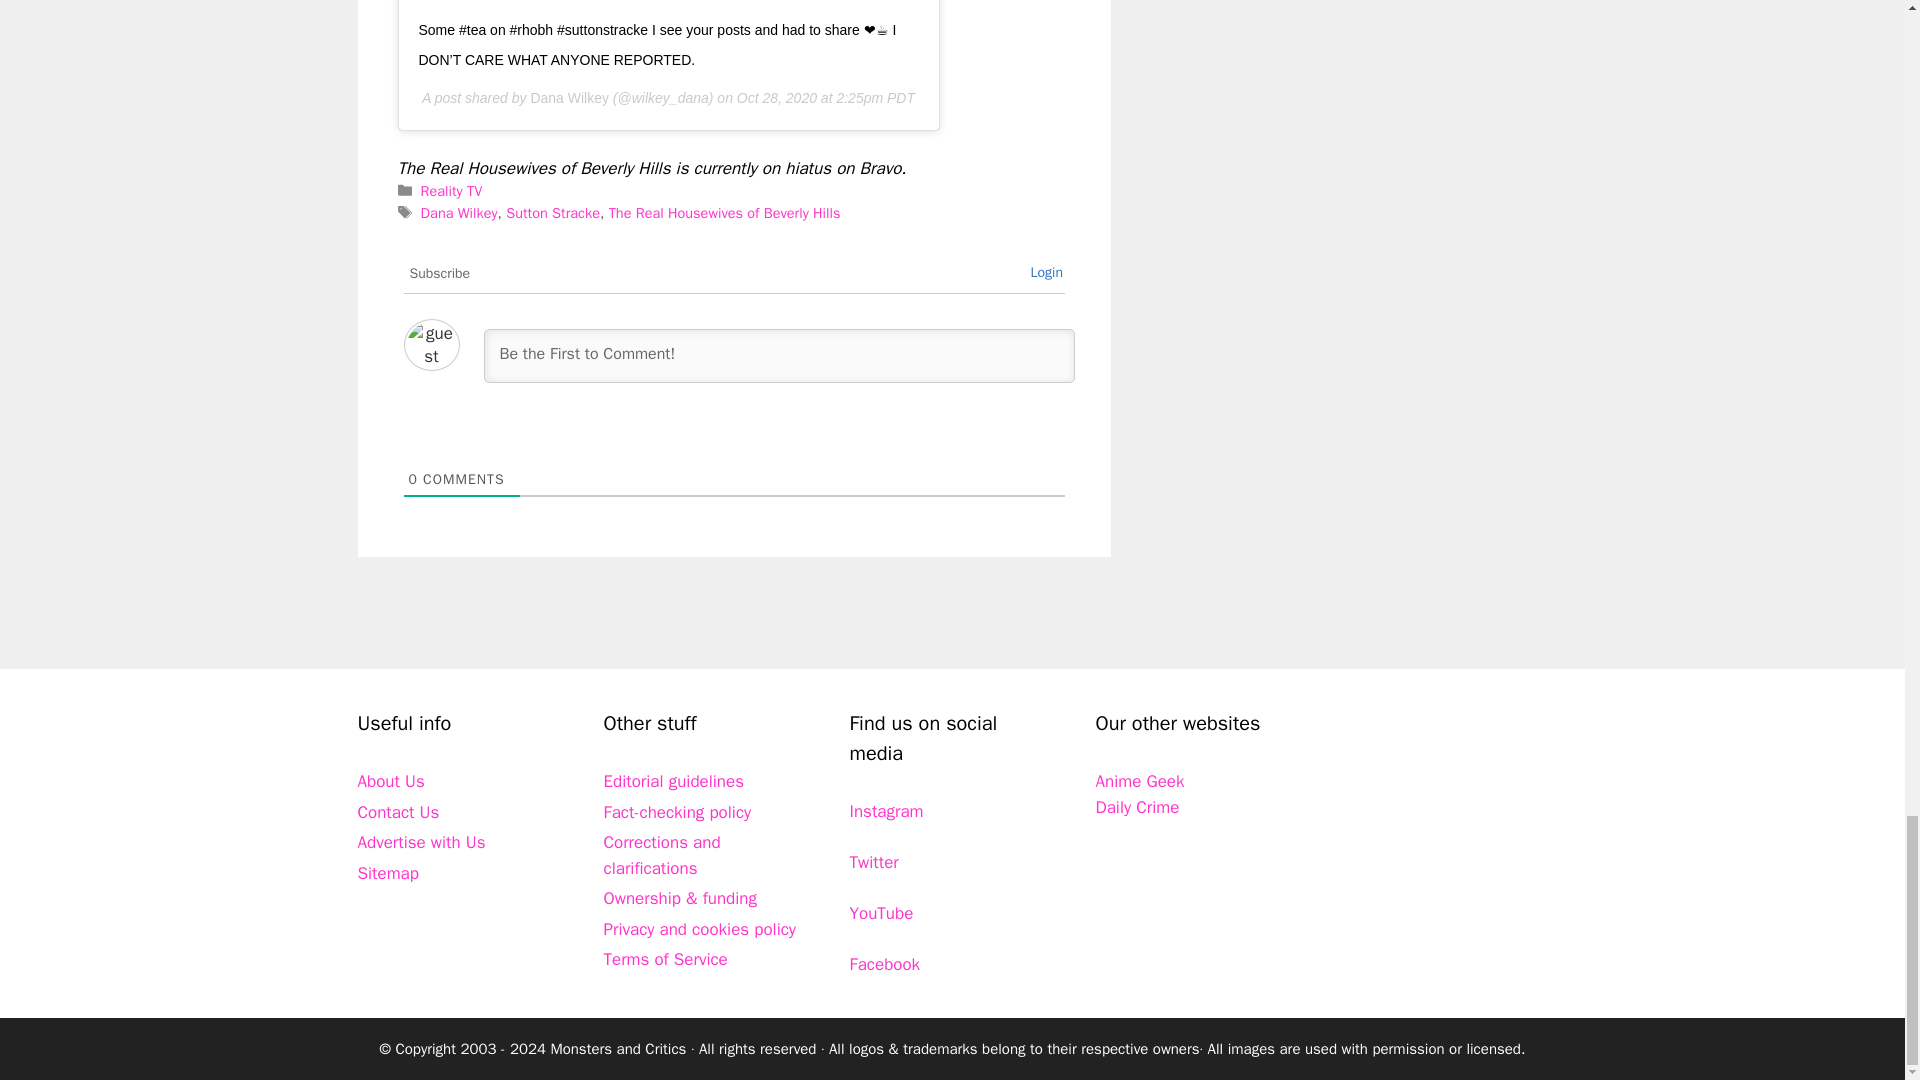 The height and width of the screenshot is (1080, 1920). Describe the element at coordinates (458, 213) in the screenshot. I see `Dana Wilkey` at that location.